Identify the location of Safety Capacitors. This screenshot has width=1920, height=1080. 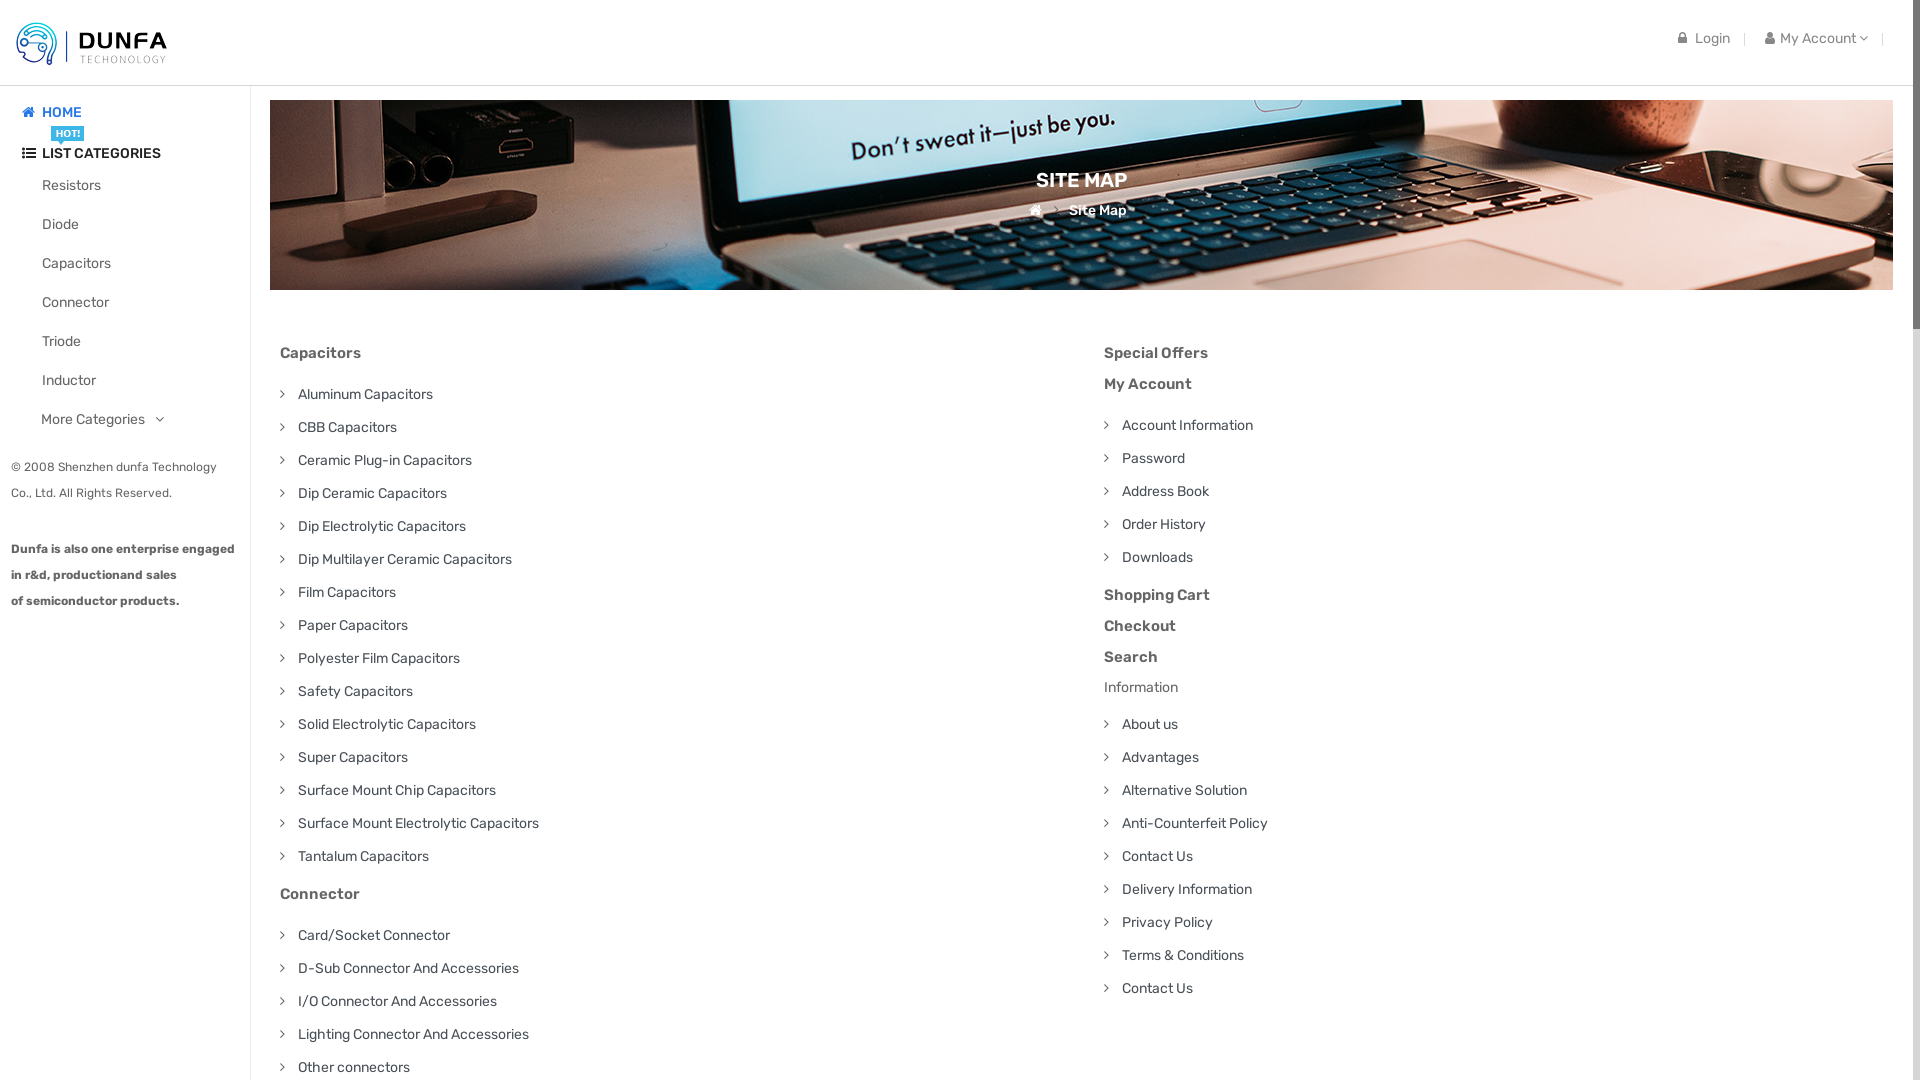
(356, 692).